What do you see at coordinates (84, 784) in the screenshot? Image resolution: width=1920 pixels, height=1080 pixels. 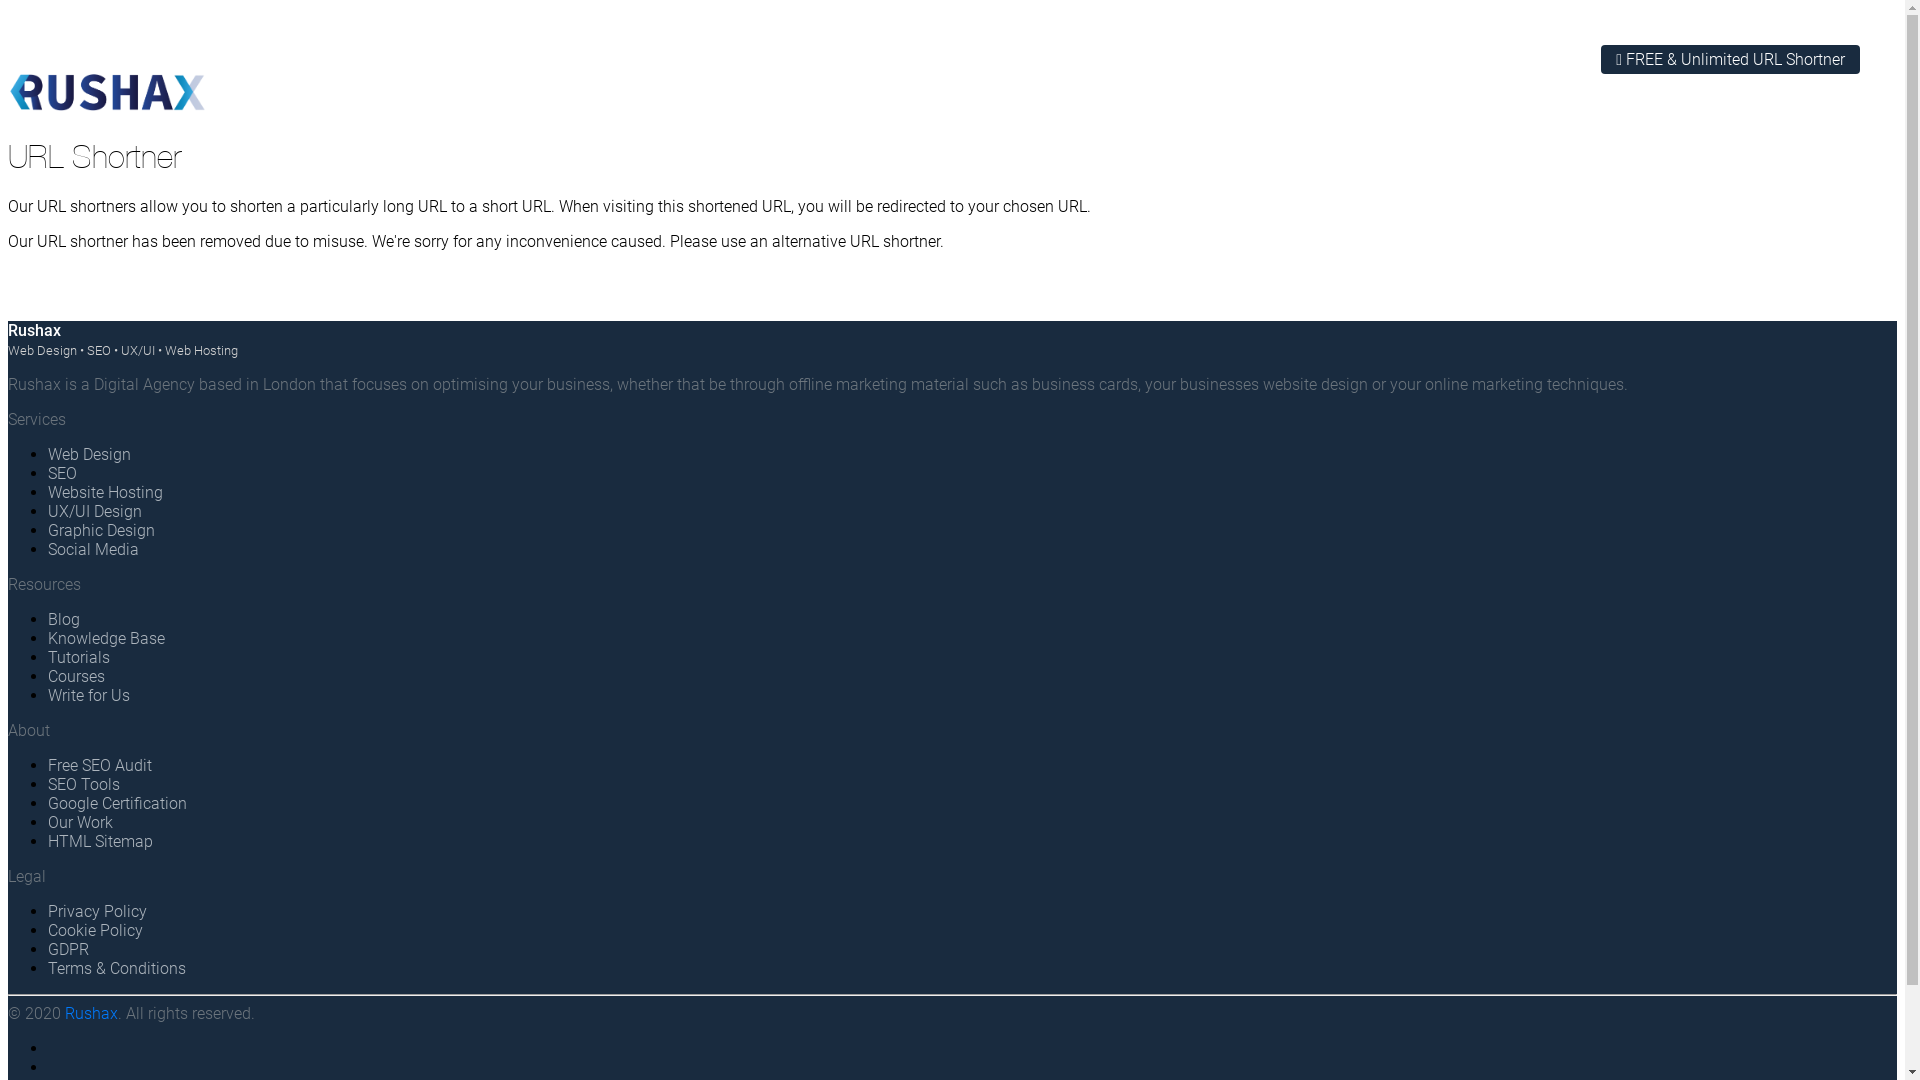 I see `SEO Tools` at bounding box center [84, 784].